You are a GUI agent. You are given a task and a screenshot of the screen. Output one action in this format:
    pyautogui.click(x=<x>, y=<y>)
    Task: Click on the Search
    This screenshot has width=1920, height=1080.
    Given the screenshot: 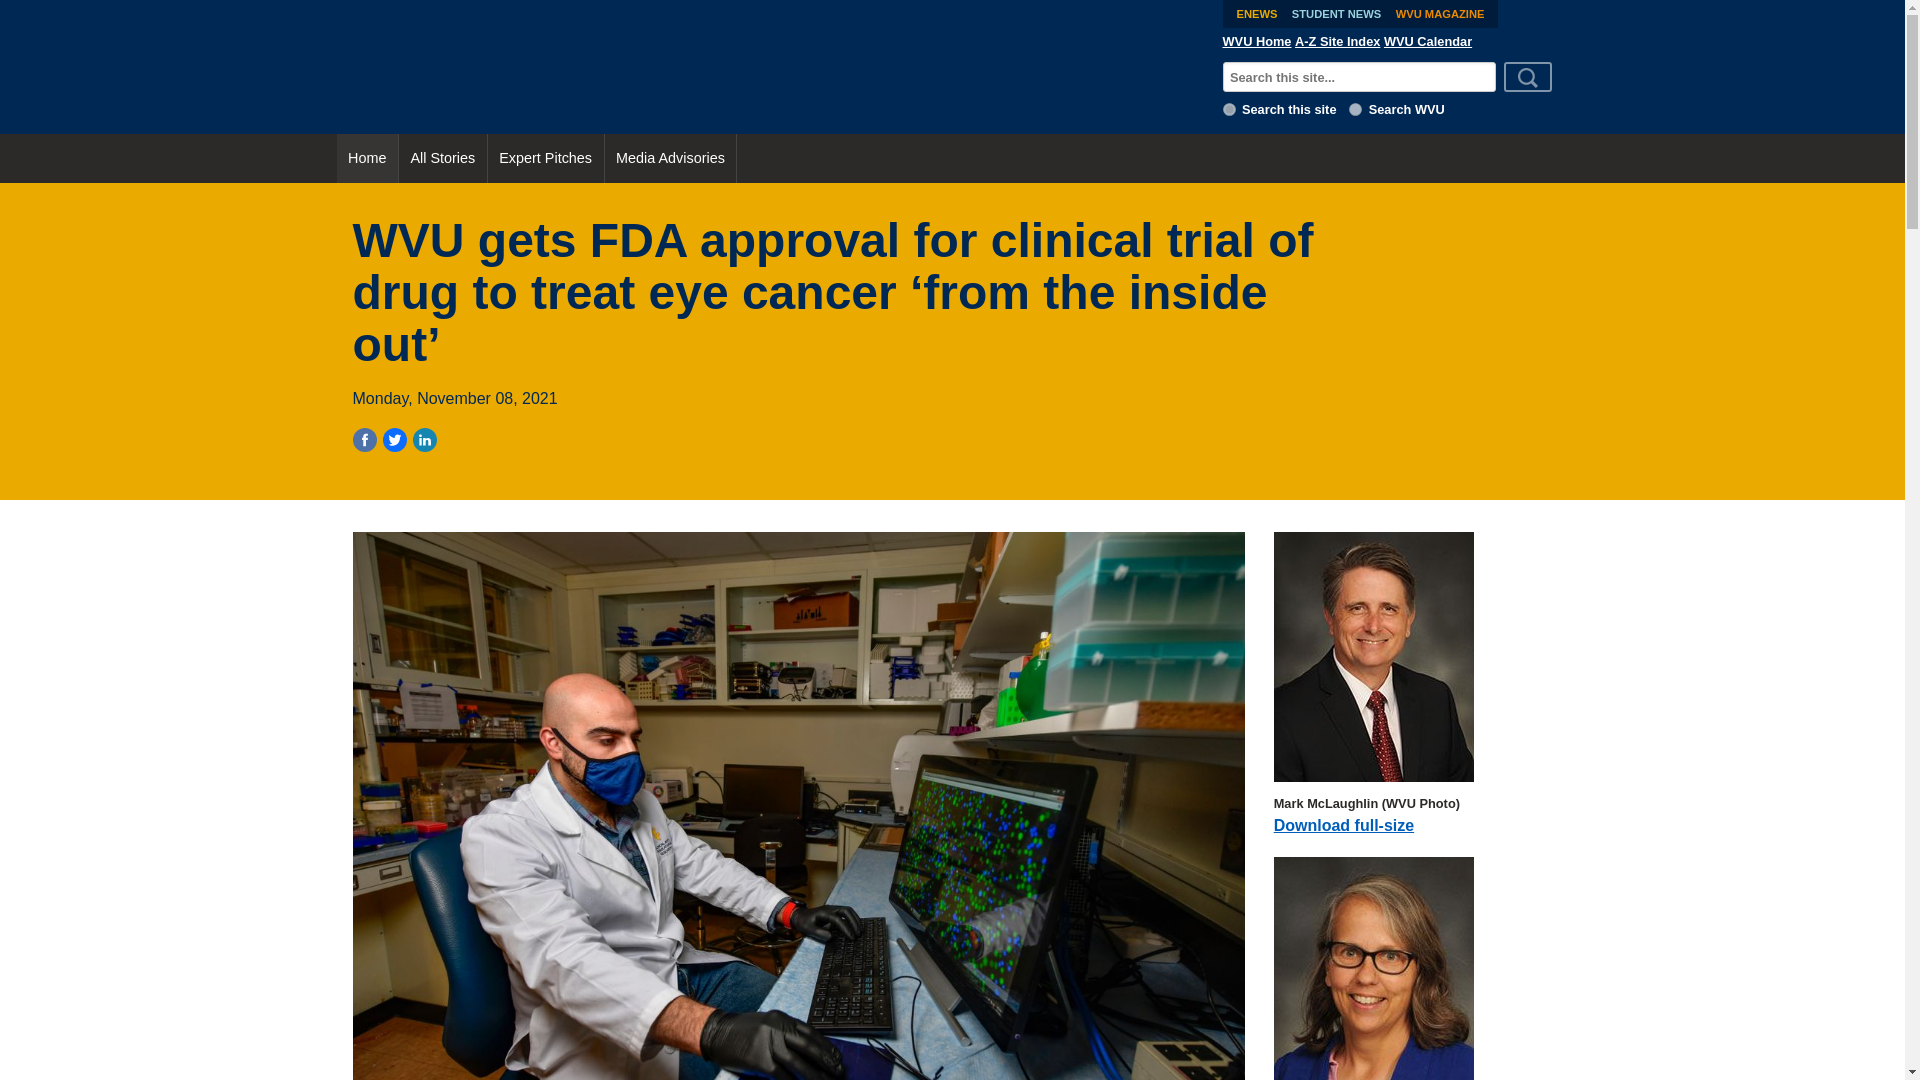 What is the action you would take?
    pyautogui.click(x=1528, y=76)
    